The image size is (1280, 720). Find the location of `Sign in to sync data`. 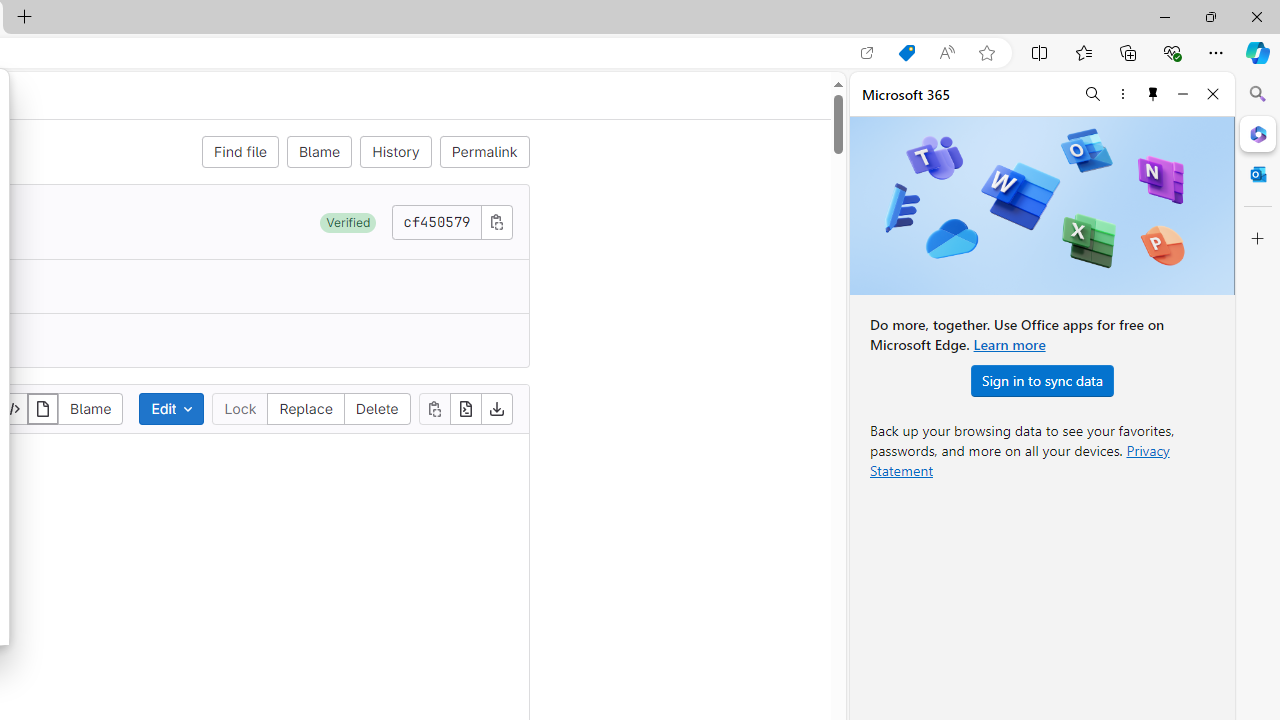

Sign in to sync data is located at coordinates (1042, 380).